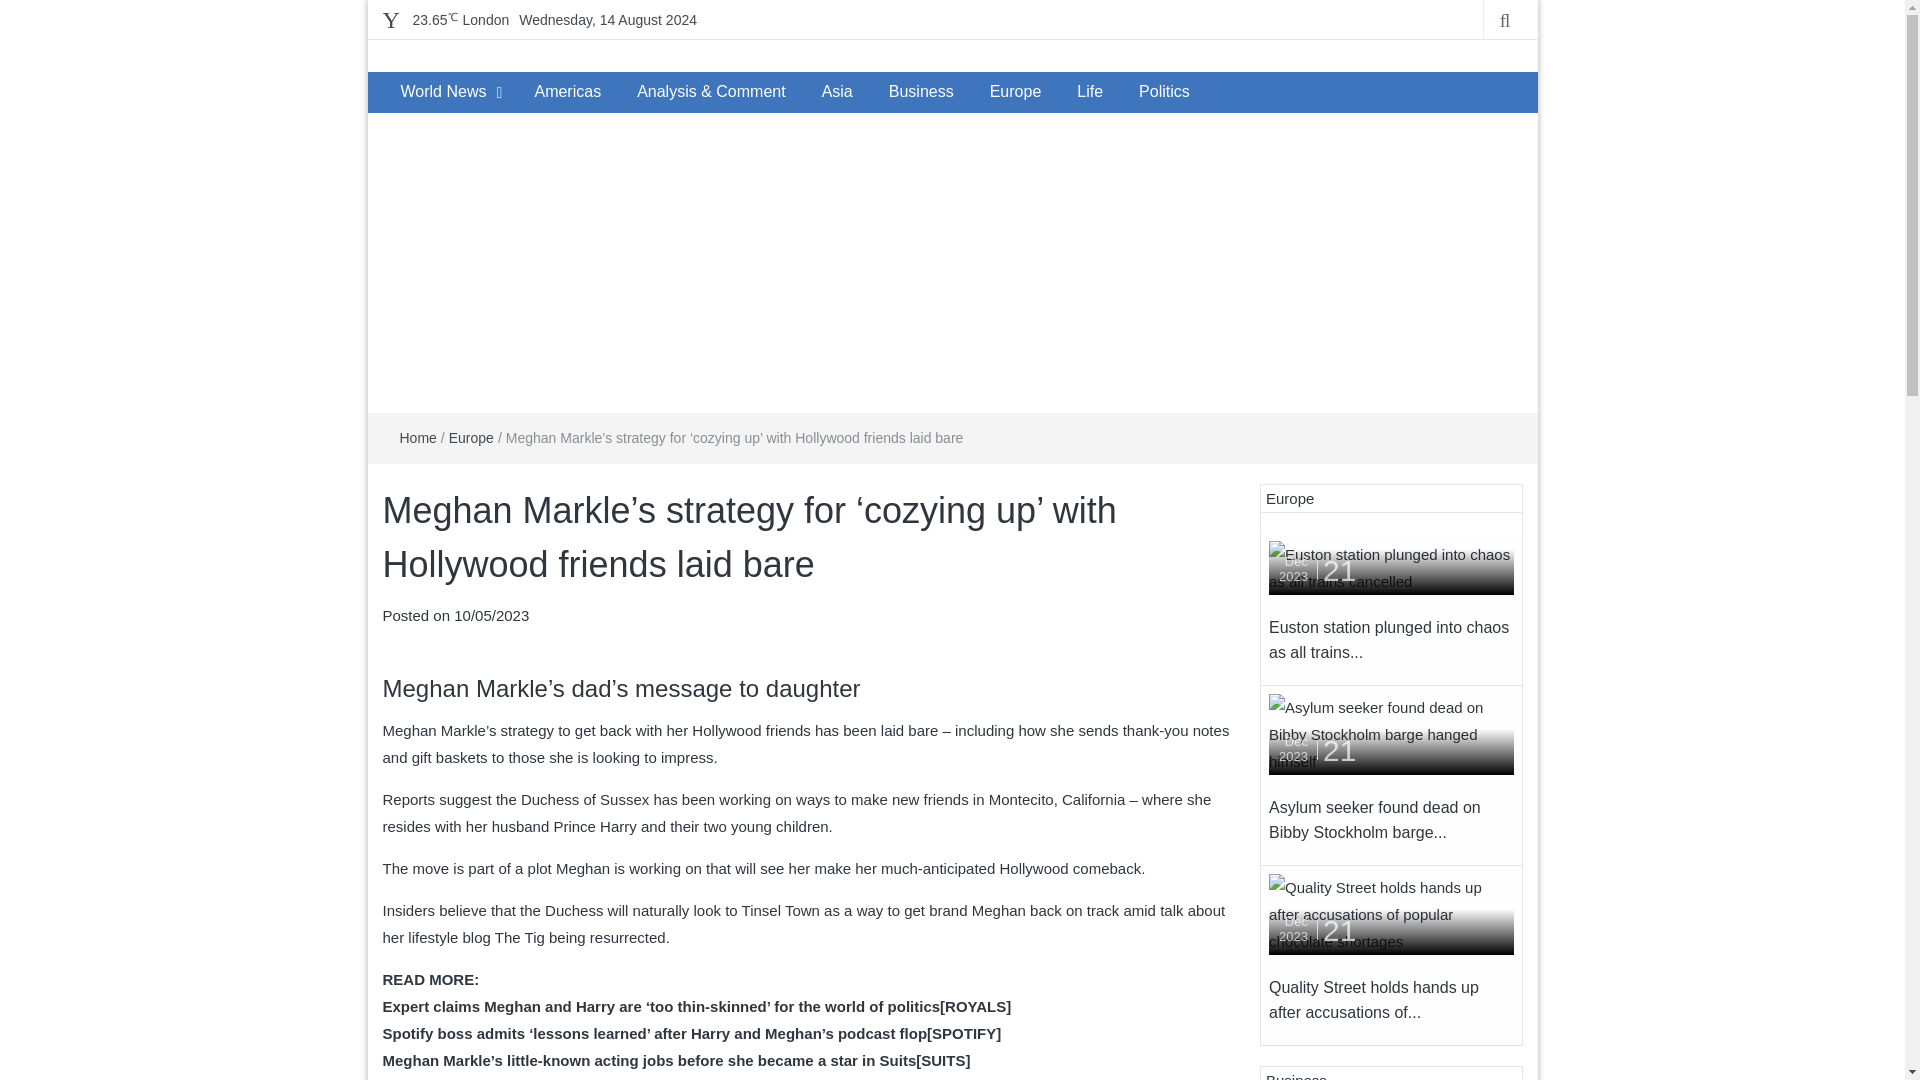  Describe the element at coordinates (1392, 568) in the screenshot. I see `Euston station plunged into chaos as all trains cancelled` at that location.